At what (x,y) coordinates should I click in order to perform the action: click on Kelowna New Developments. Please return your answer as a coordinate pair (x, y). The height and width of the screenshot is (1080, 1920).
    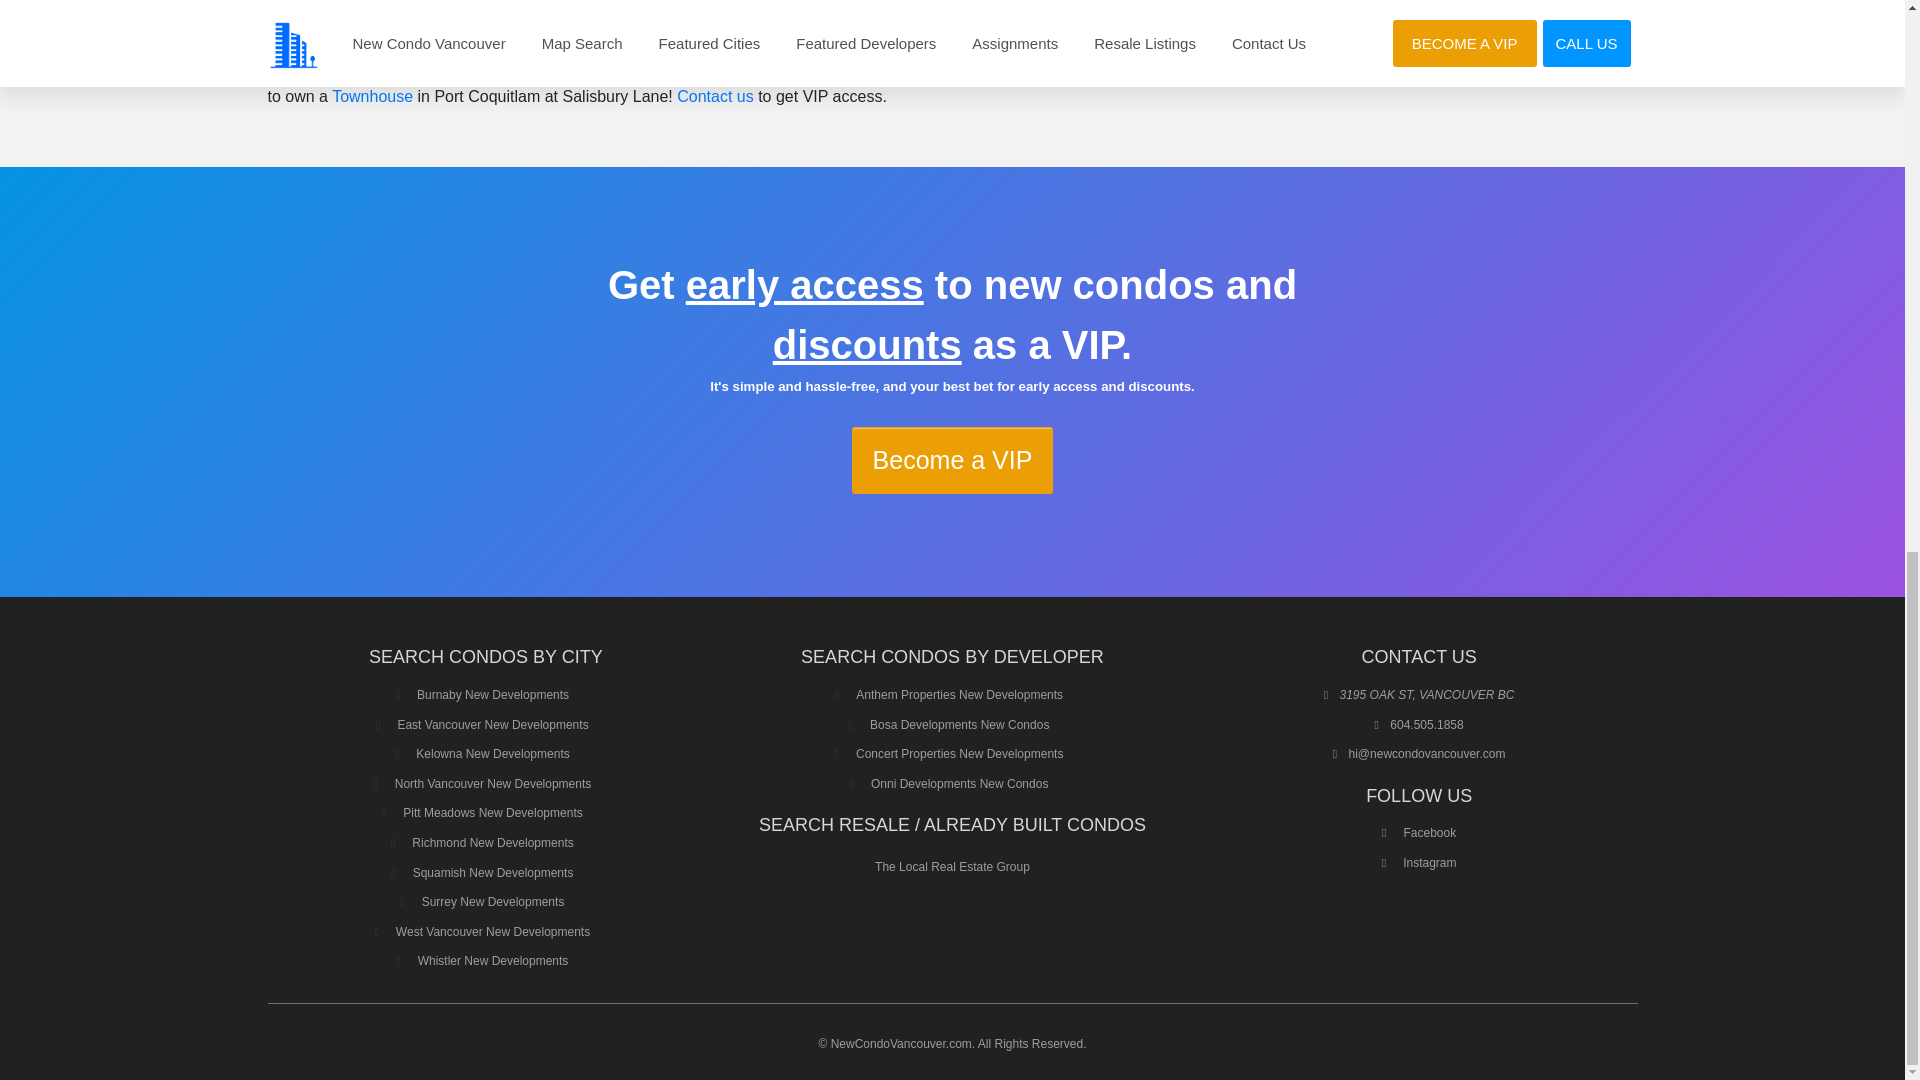
    Looking at the image, I should click on (492, 754).